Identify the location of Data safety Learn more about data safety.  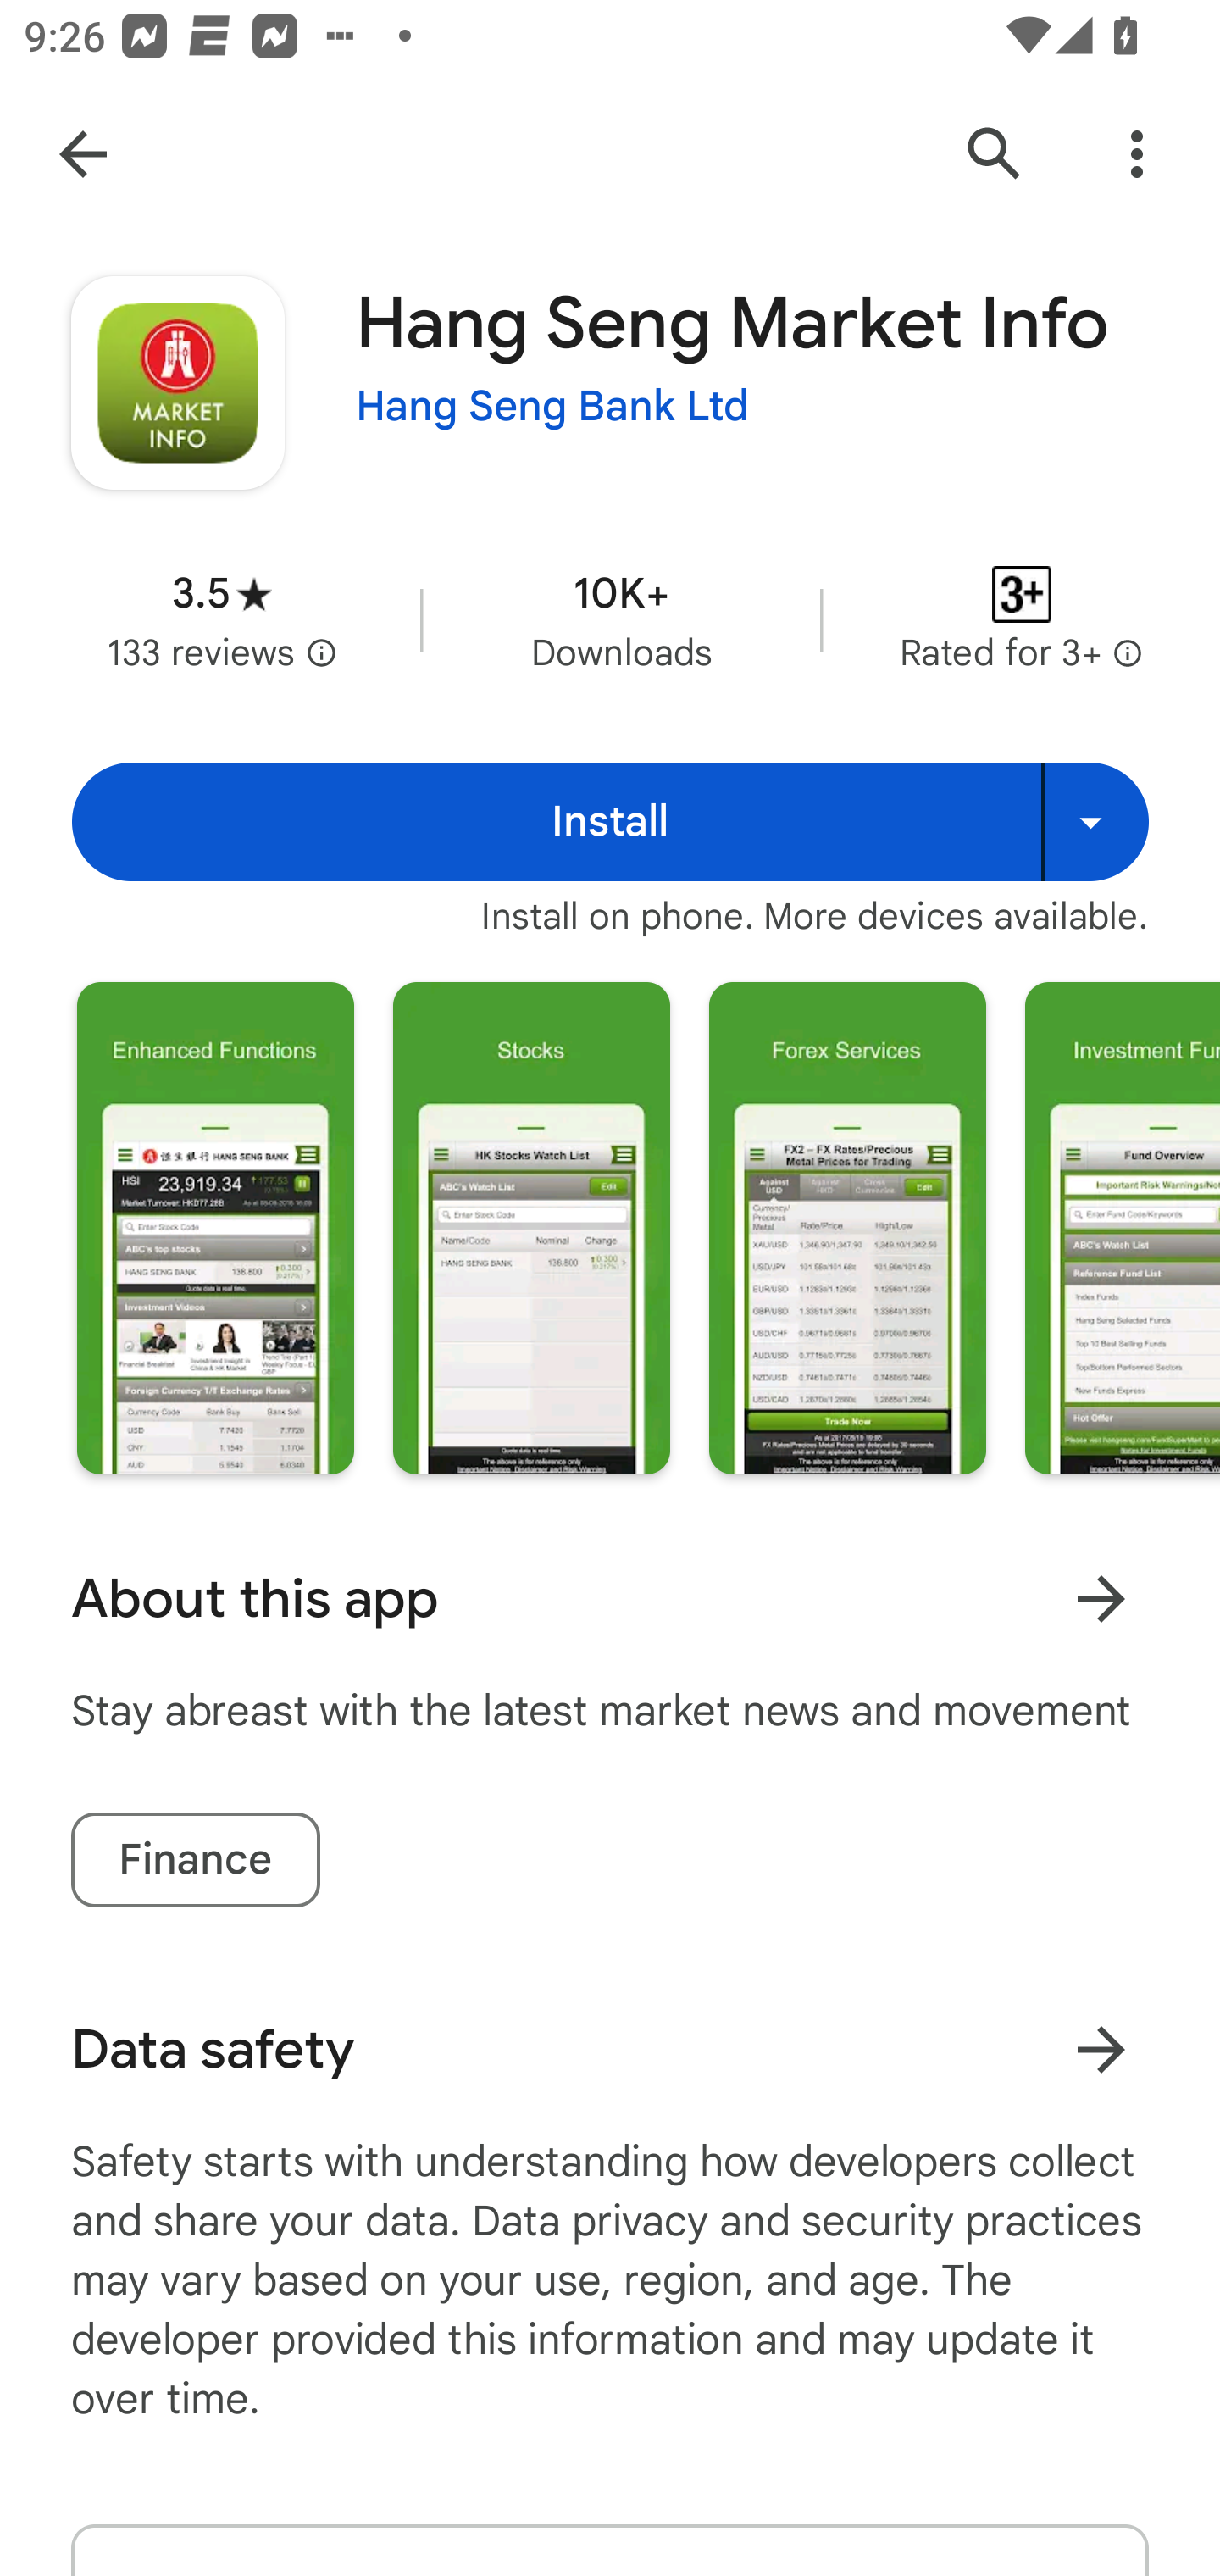
(610, 2049).